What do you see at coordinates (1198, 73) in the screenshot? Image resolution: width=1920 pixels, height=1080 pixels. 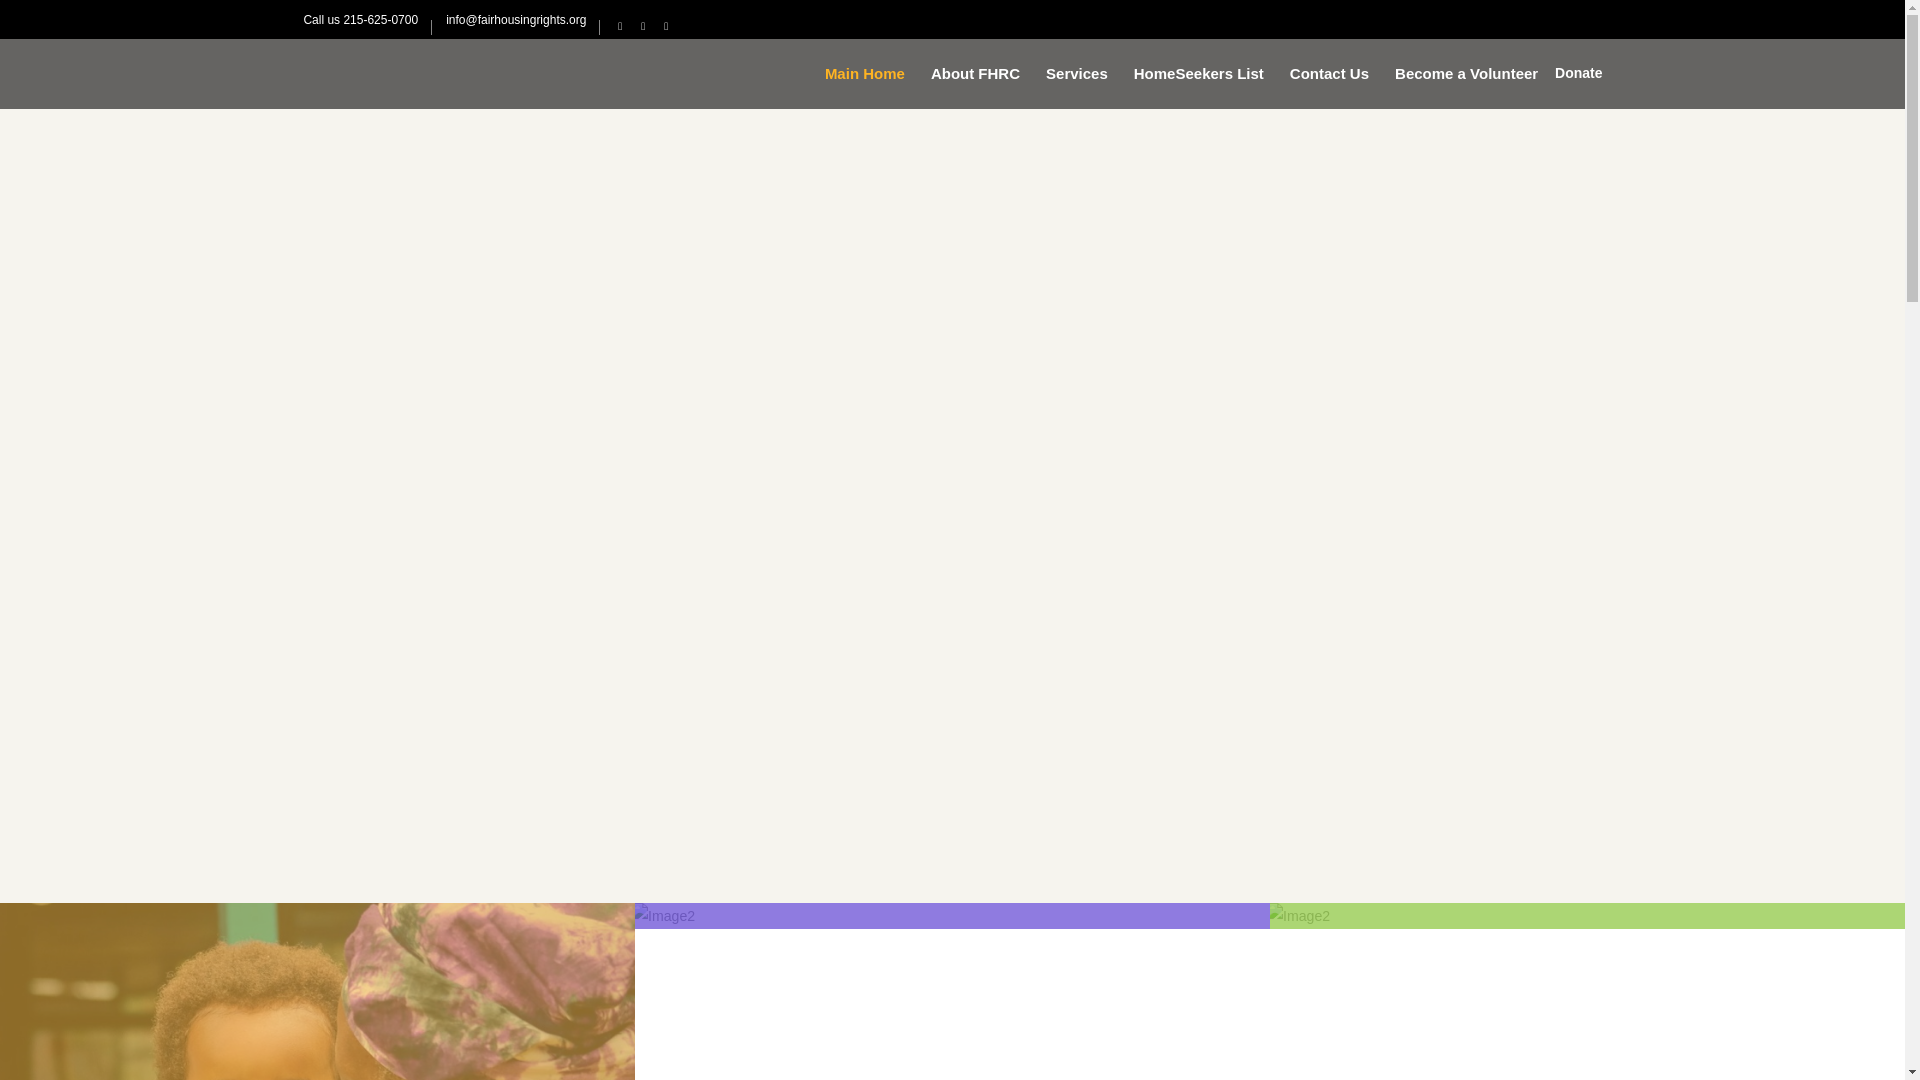 I see `HomeSeekers List` at bounding box center [1198, 73].